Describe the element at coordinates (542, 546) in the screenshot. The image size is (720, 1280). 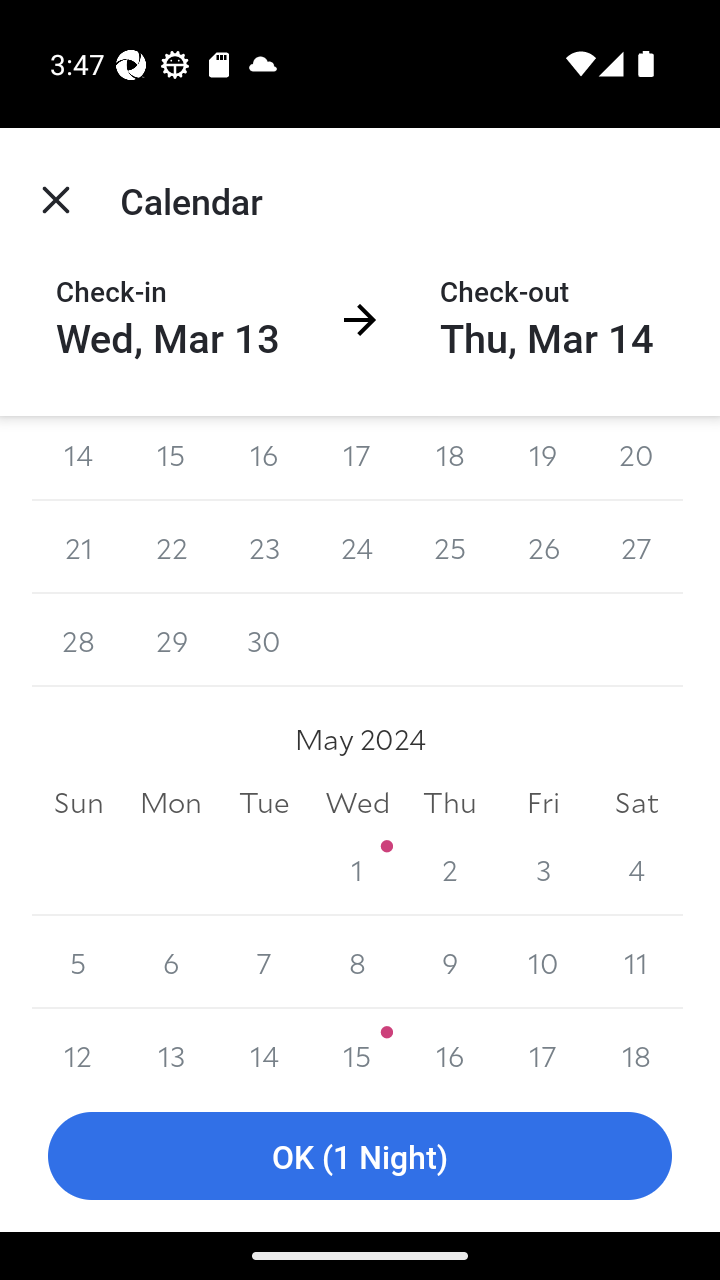
I see `26 26 April 2024` at that location.